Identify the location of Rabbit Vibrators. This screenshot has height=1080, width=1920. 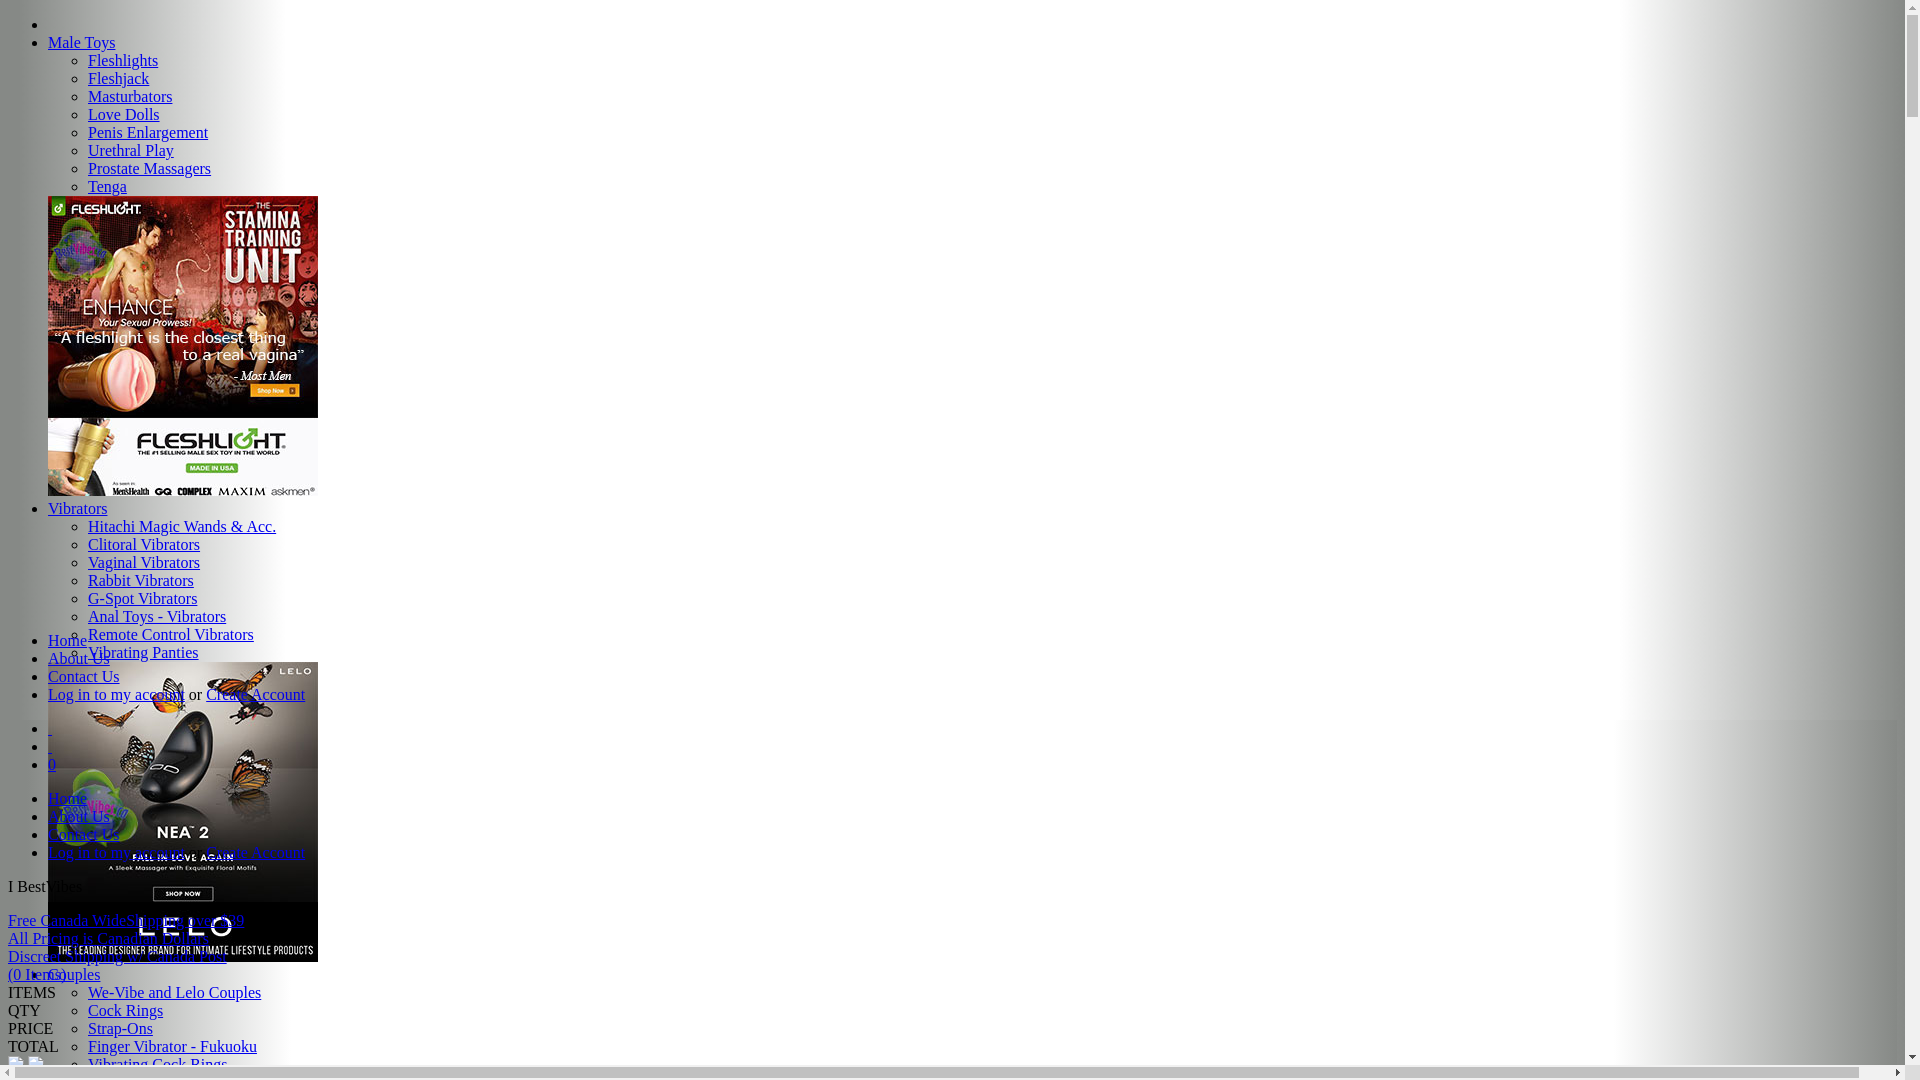
(141, 580).